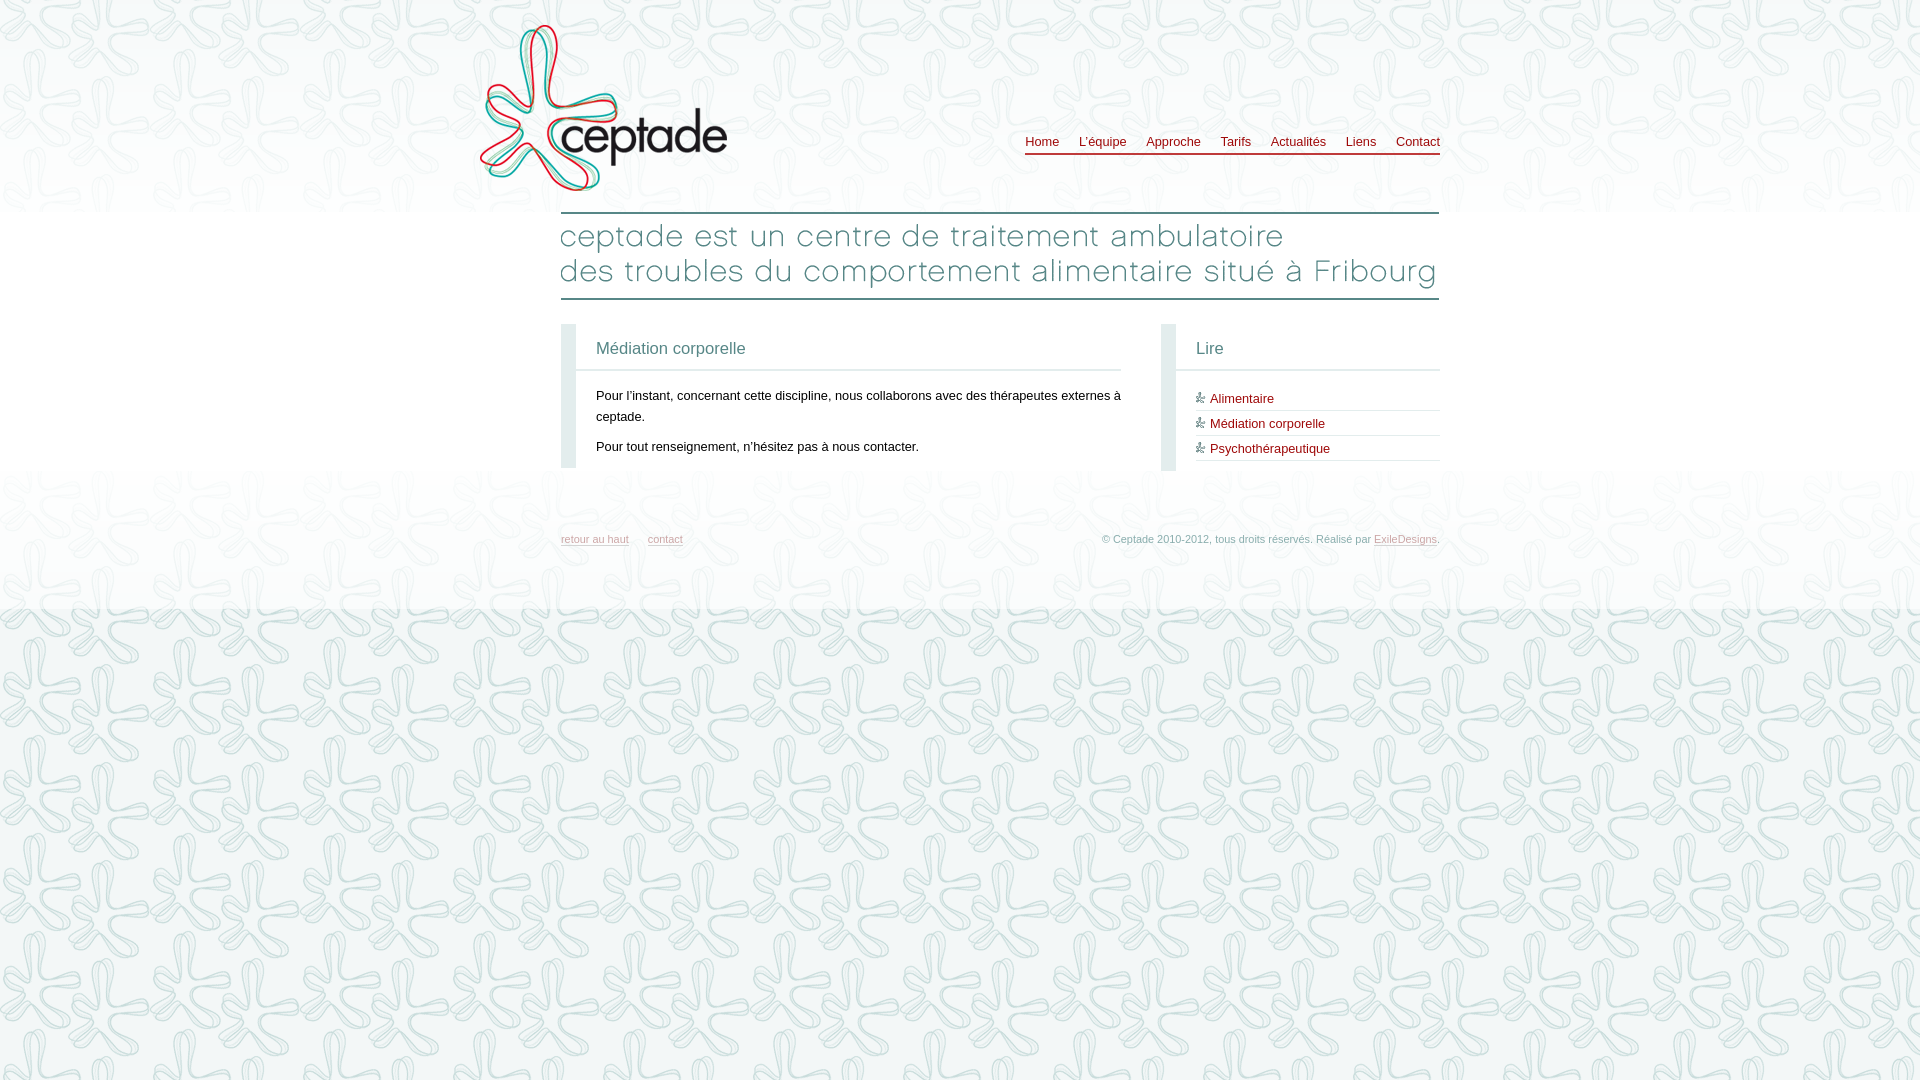 Image resolution: width=1920 pixels, height=1080 pixels. I want to click on Home, so click(1042, 142).